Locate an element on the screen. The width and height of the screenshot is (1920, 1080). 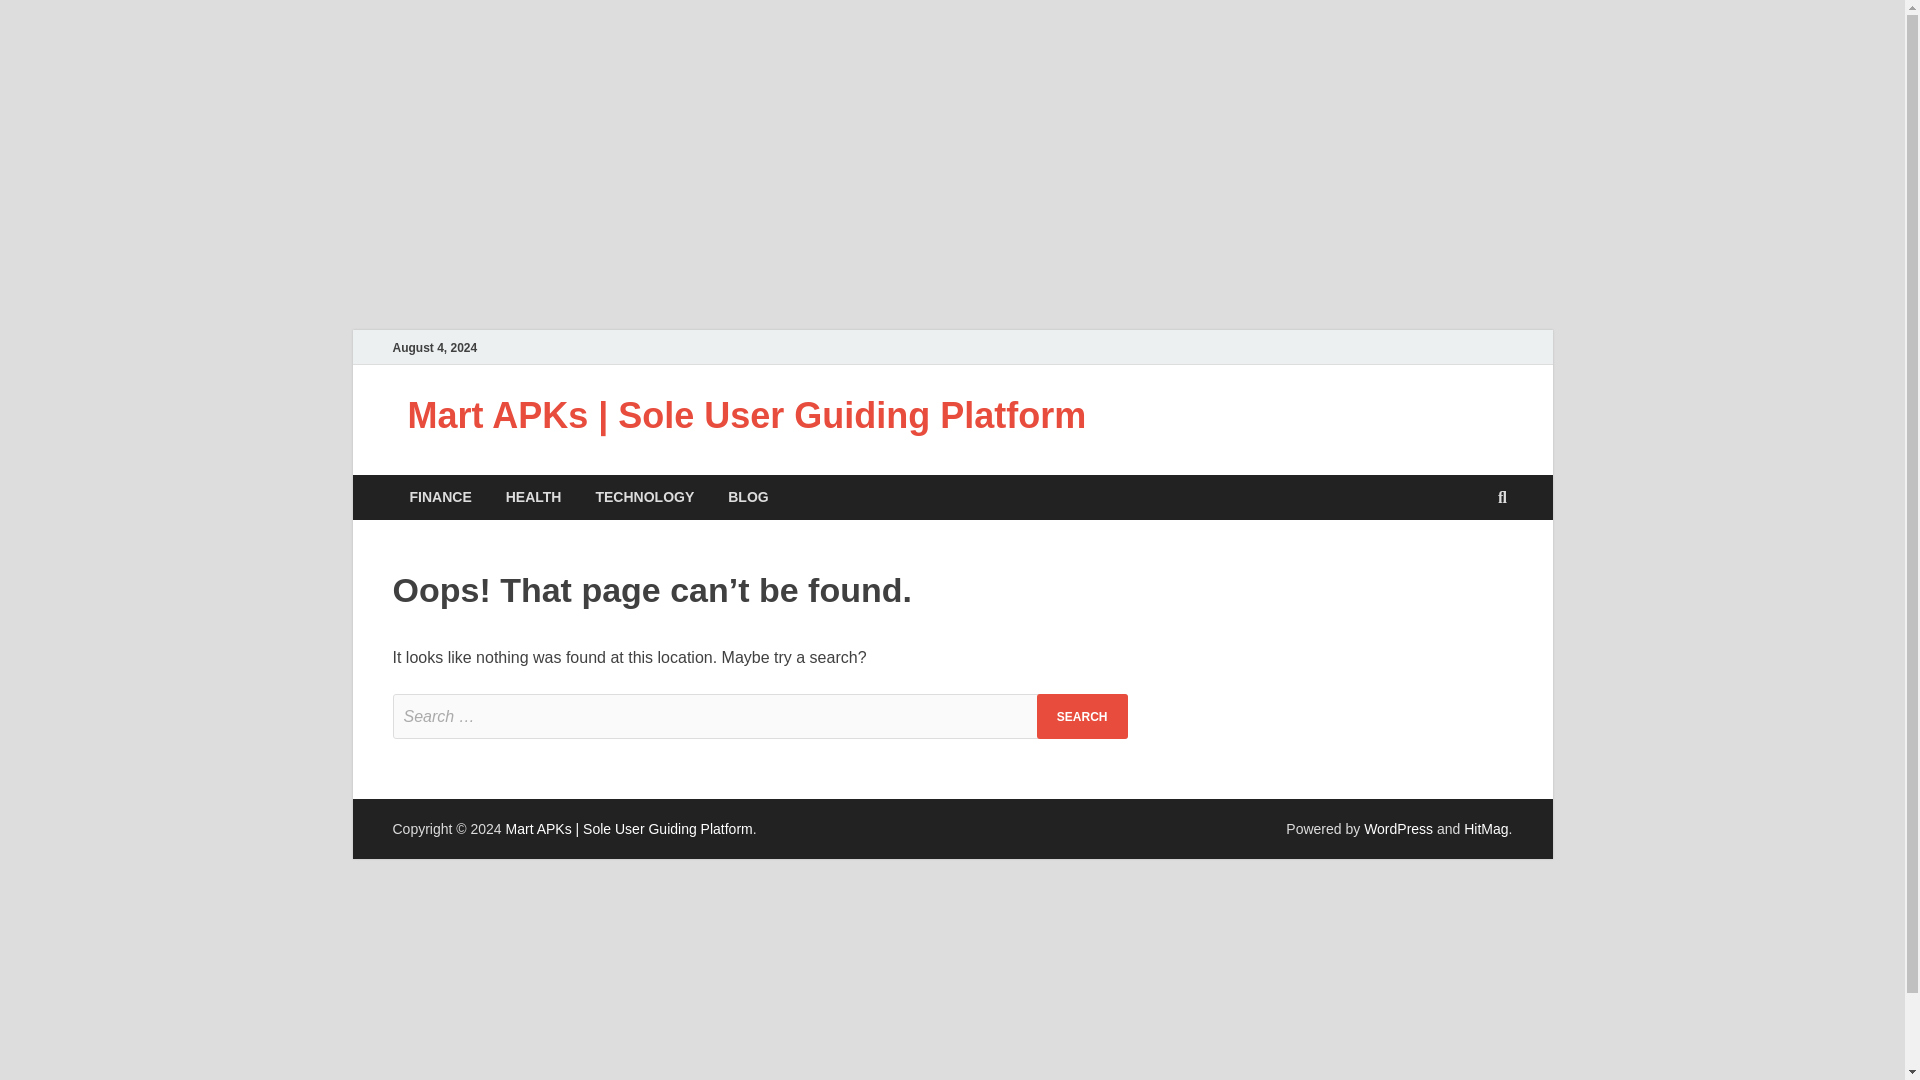
WordPress is located at coordinates (1398, 828).